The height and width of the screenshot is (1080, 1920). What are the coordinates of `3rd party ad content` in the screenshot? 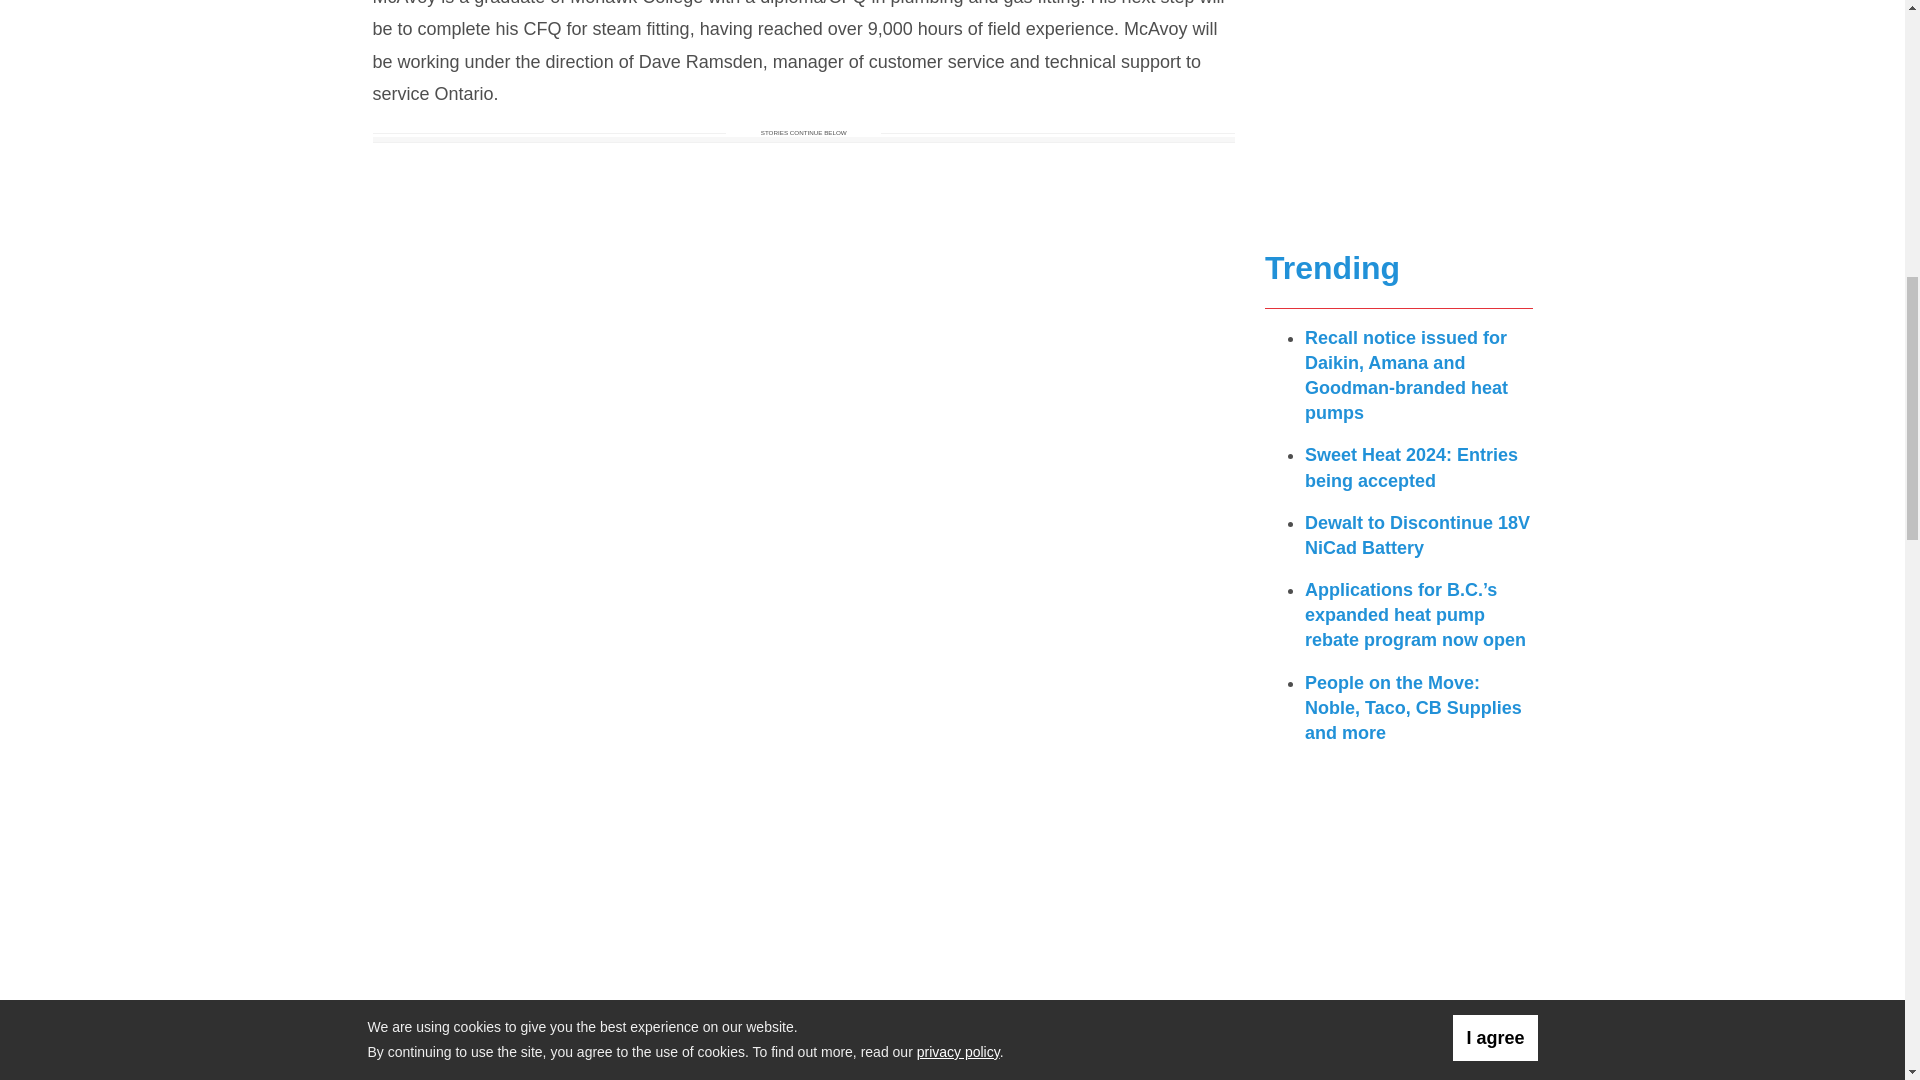 It's located at (1399, 1050).